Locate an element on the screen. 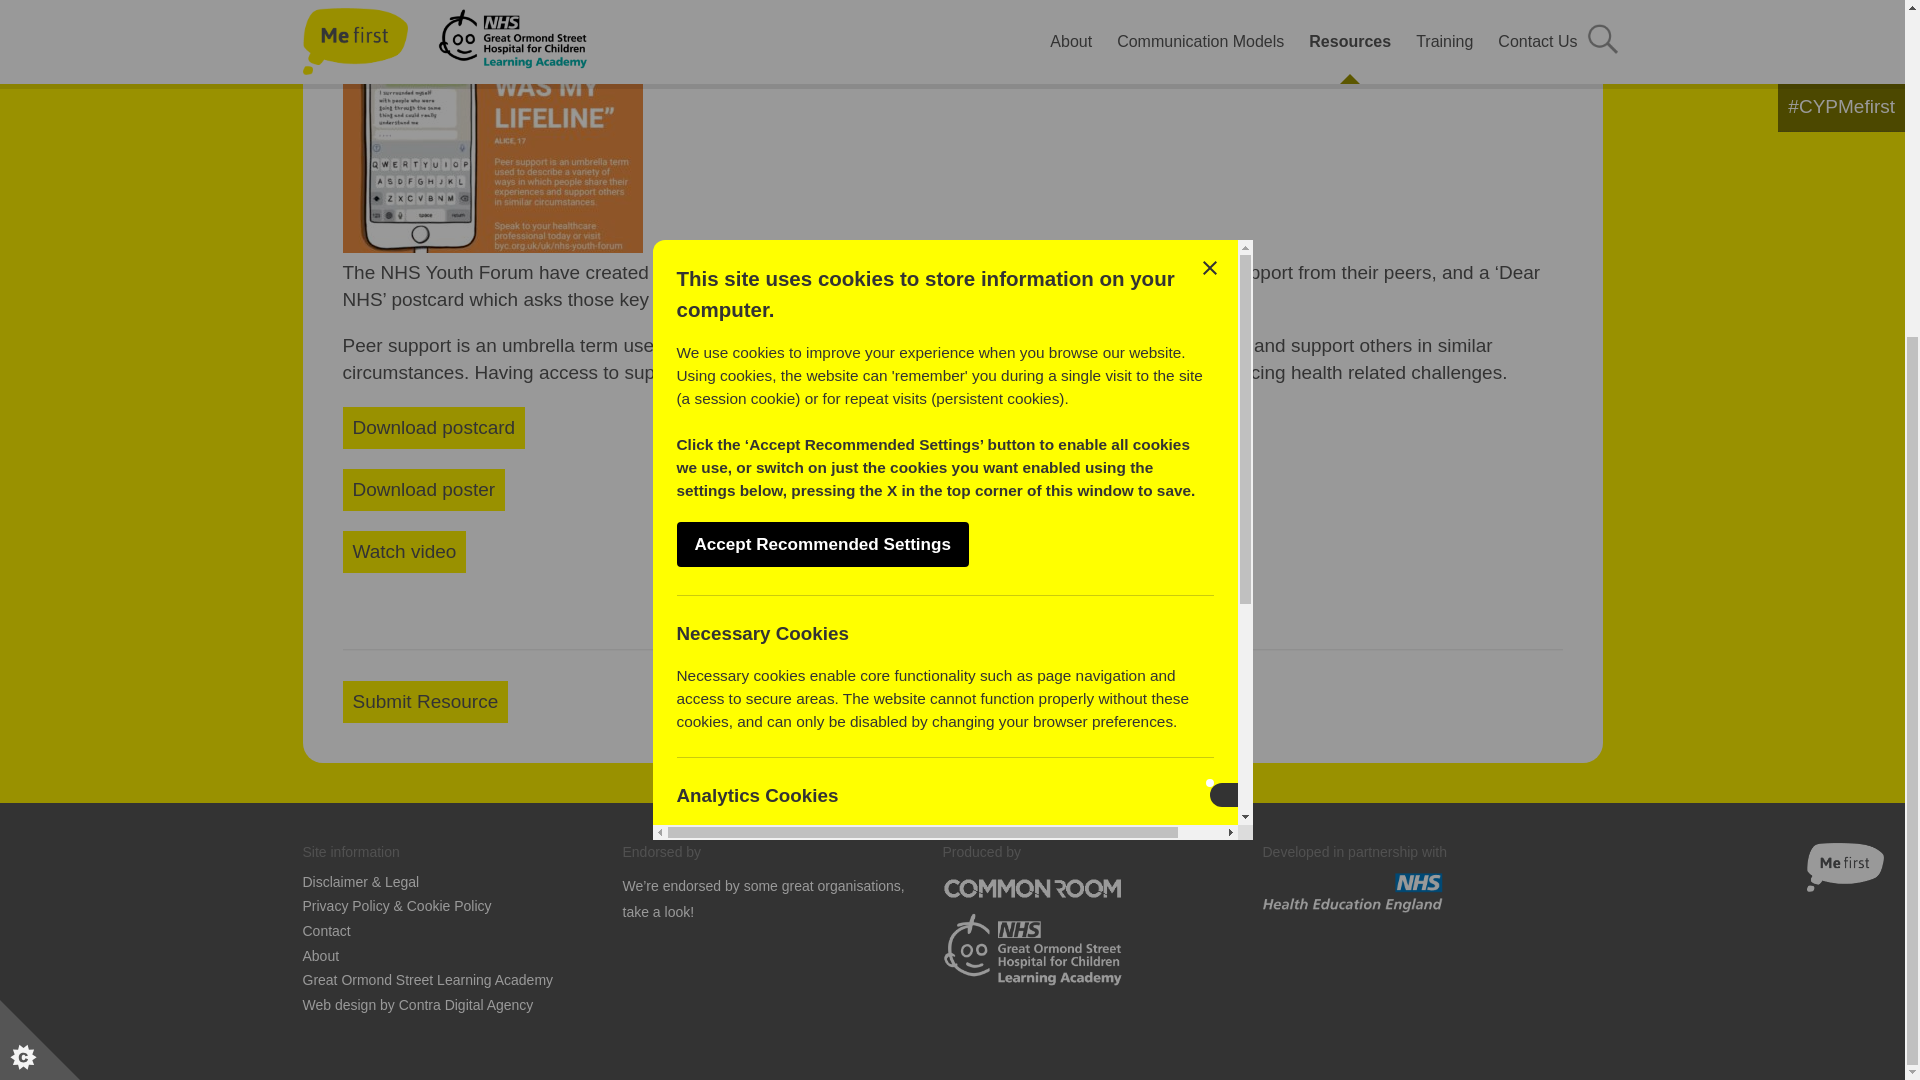 This screenshot has height=1080, width=1920. Endorsed by is located at coordinates (661, 852).